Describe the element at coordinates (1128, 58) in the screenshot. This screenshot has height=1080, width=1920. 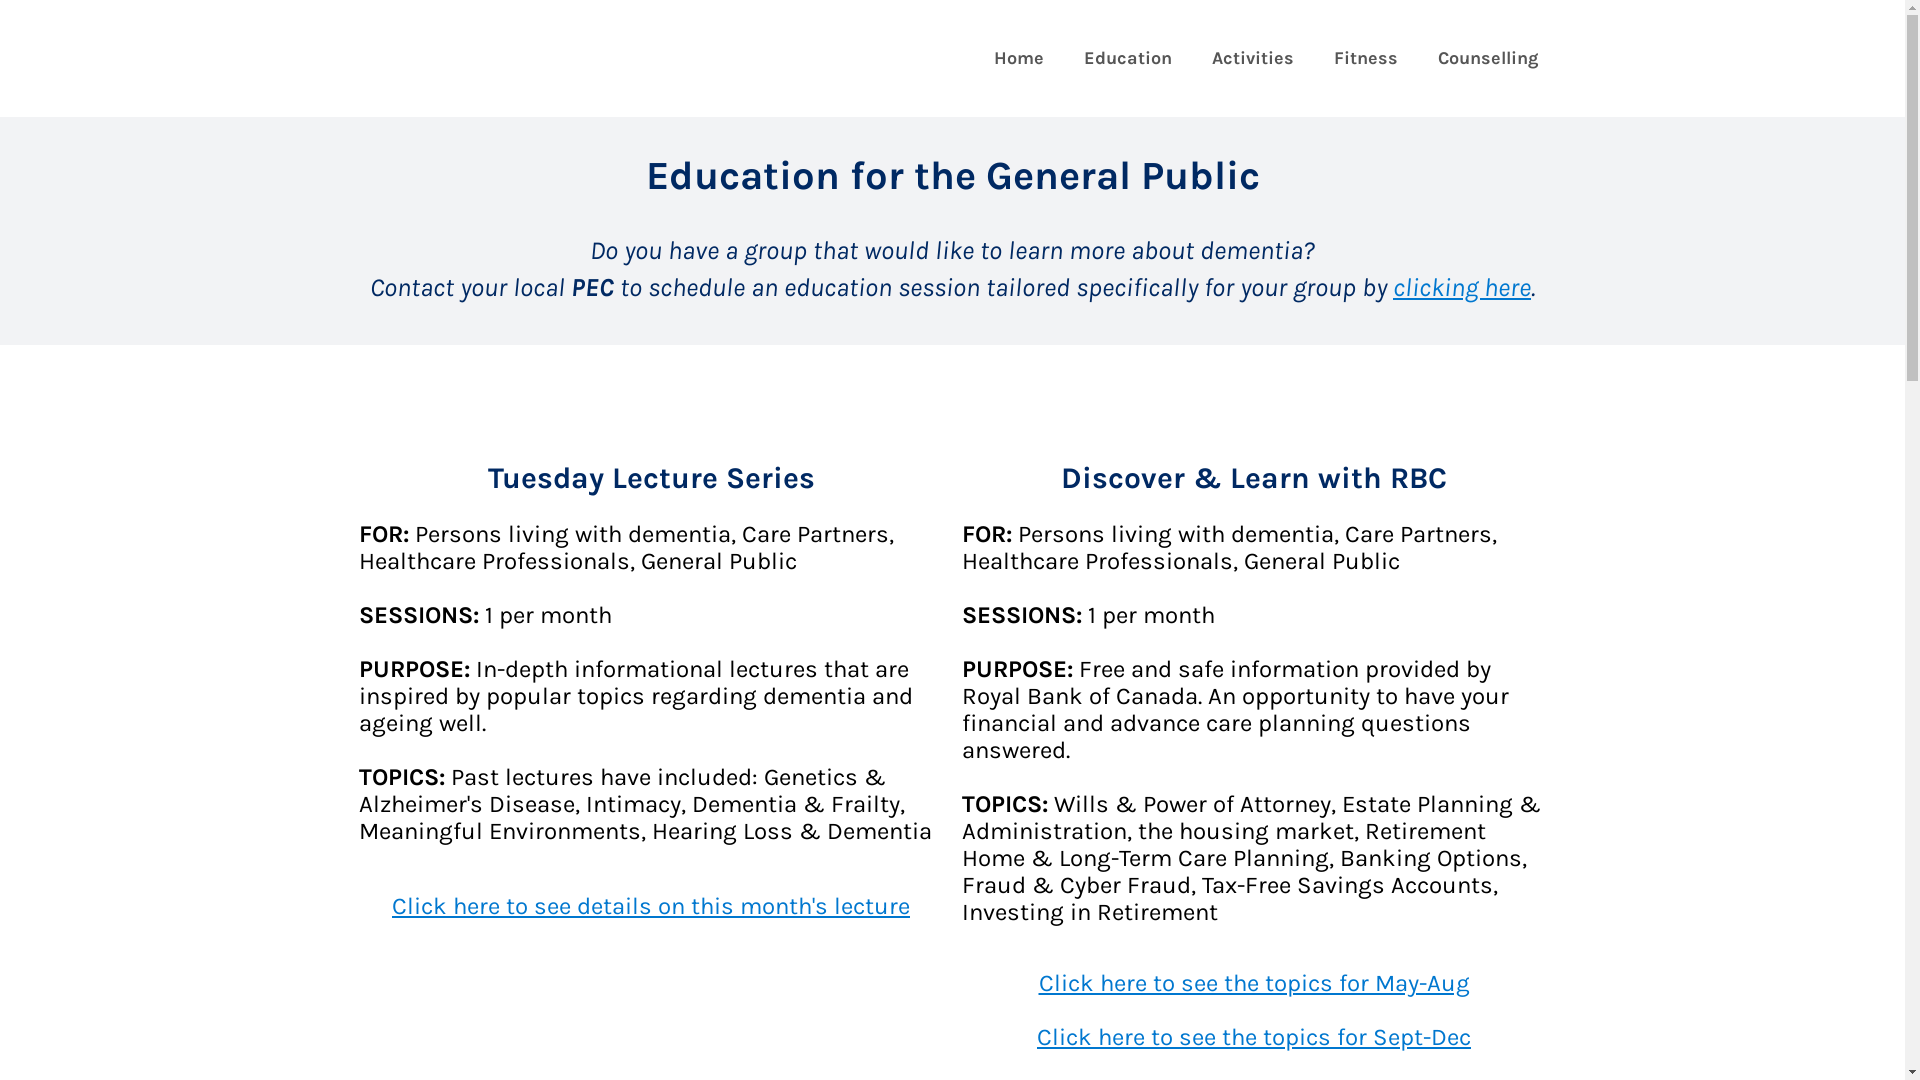
I see `Education` at that location.